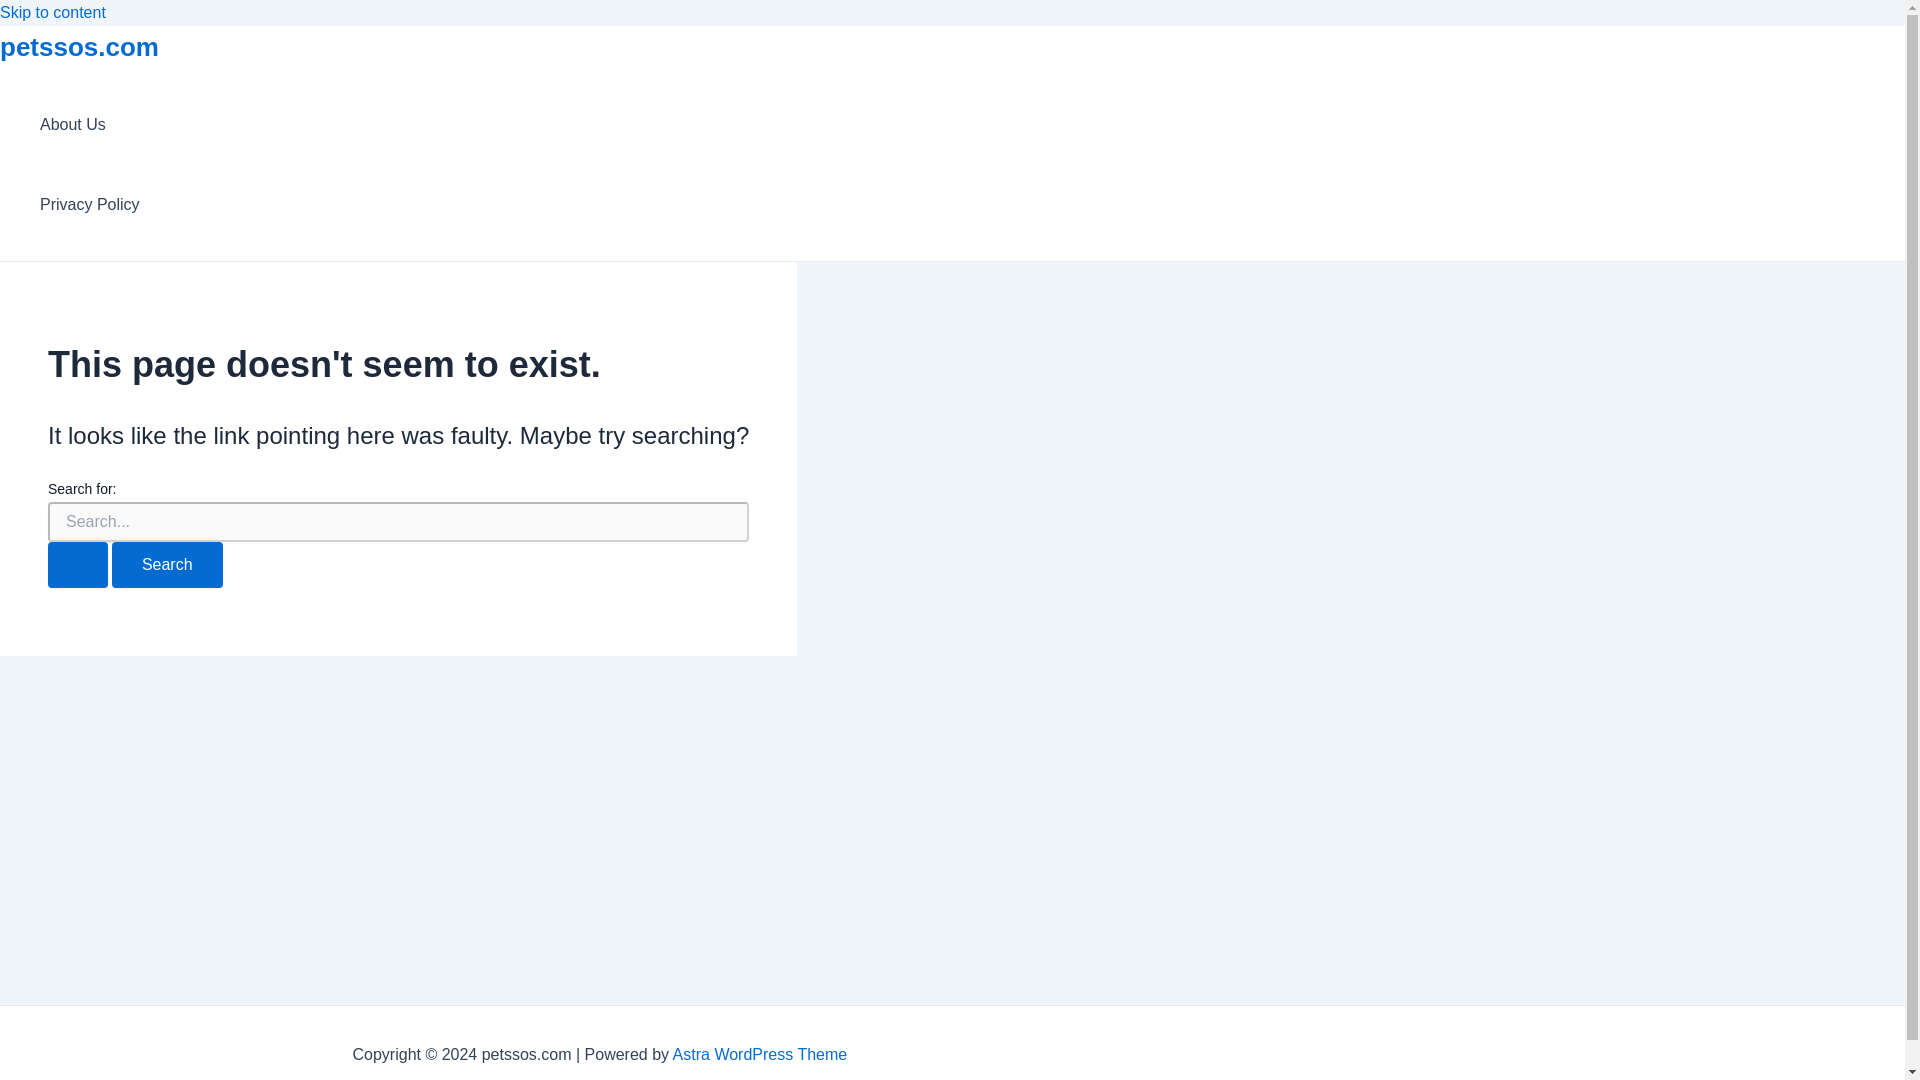 The image size is (1920, 1080). I want to click on Astra WordPress Theme, so click(760, 1054).